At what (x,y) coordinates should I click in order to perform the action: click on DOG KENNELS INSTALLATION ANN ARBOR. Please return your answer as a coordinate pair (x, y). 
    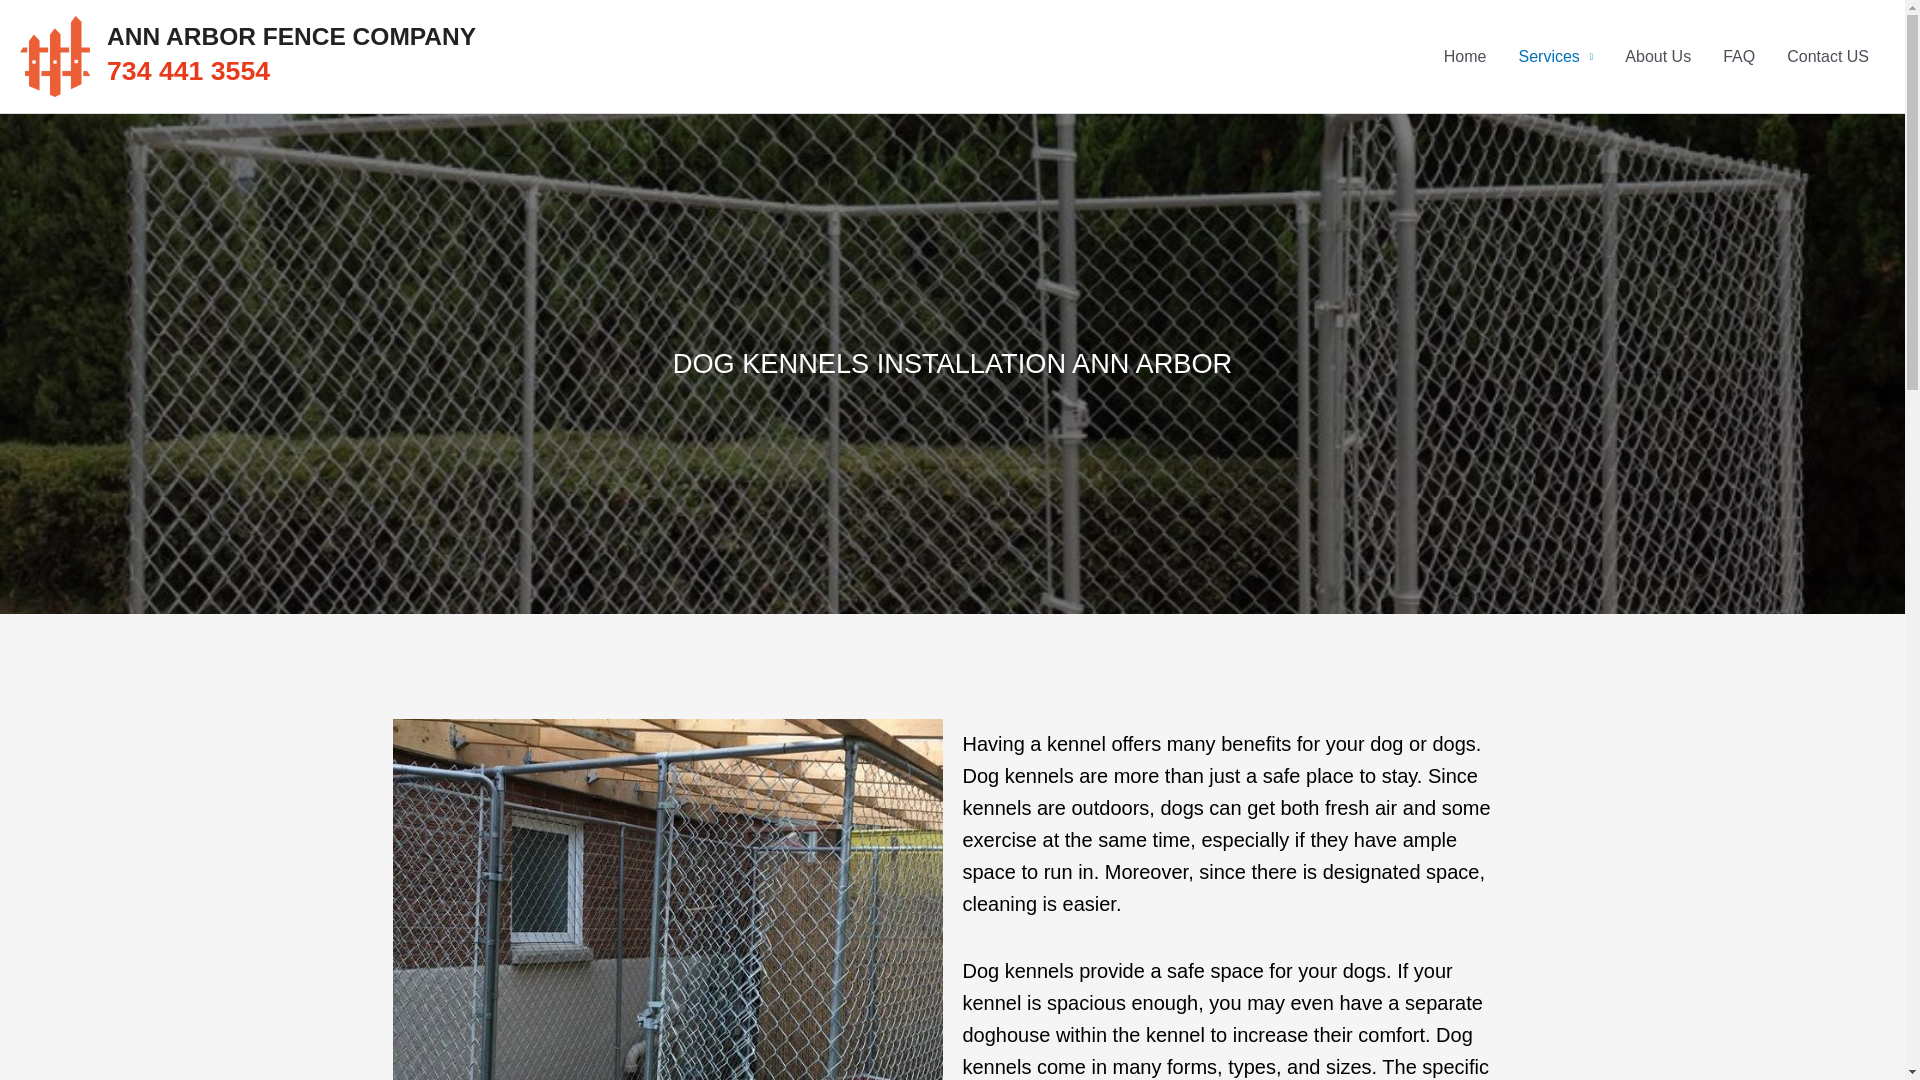
    Looking at the image, I should click on (952, 363).